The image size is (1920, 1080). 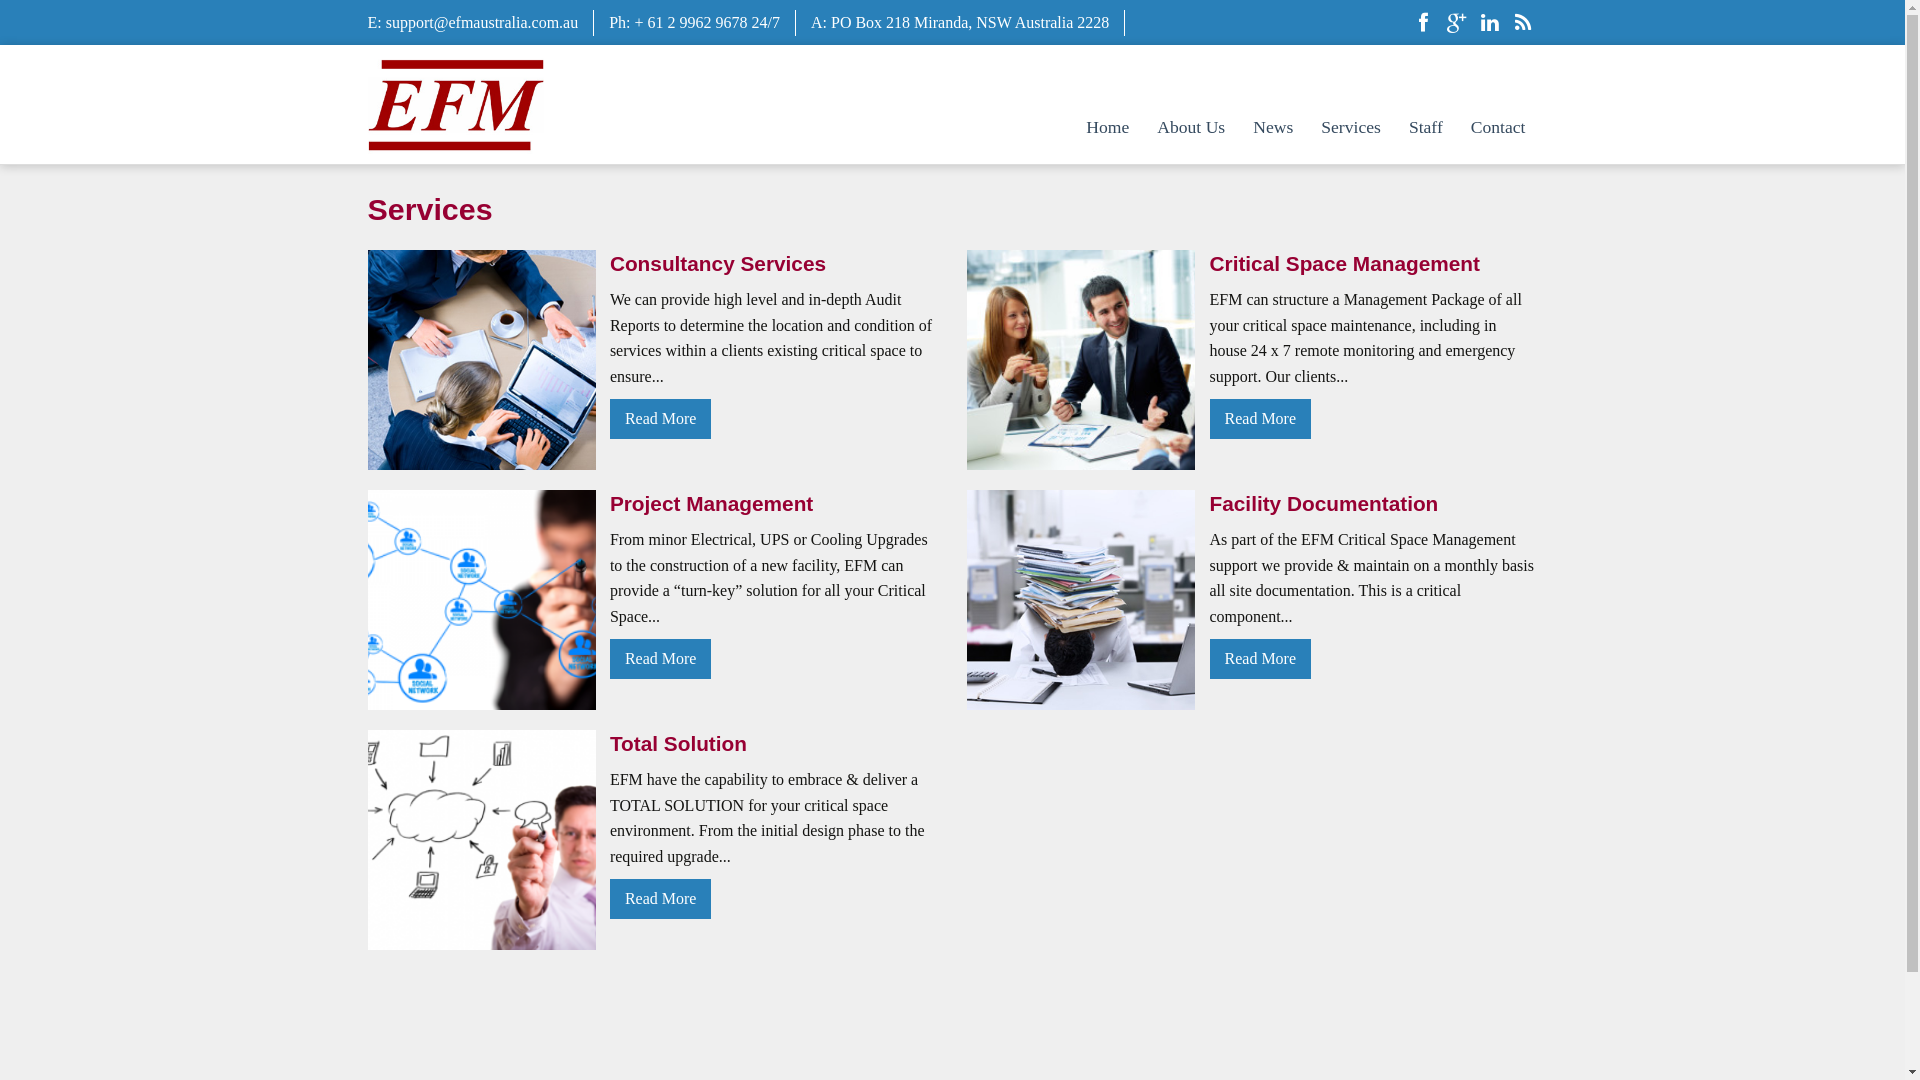 What do you see at coordinates (661, 898) in the screenshot?
I see `Read More` at bounding box center [661, 898].